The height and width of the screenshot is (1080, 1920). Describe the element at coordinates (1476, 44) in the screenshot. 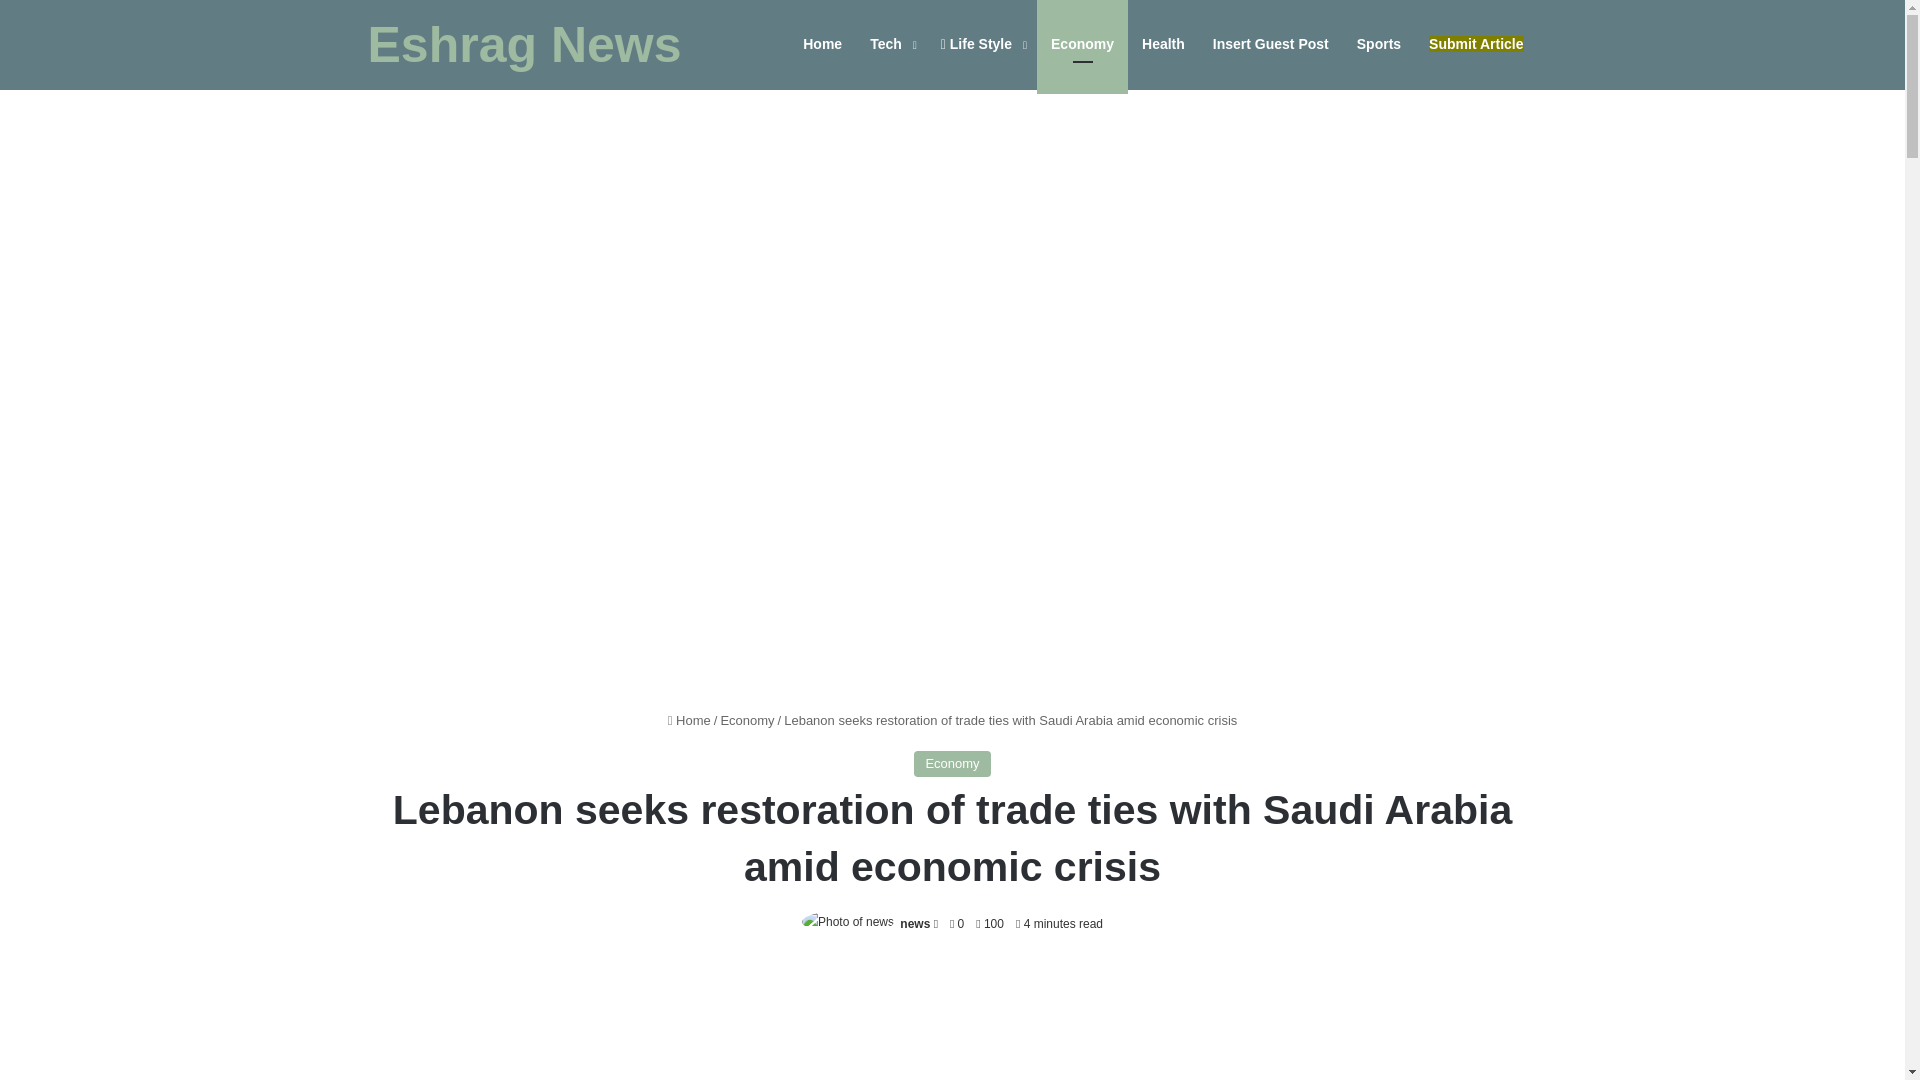

I see `Submit Article` at that location.